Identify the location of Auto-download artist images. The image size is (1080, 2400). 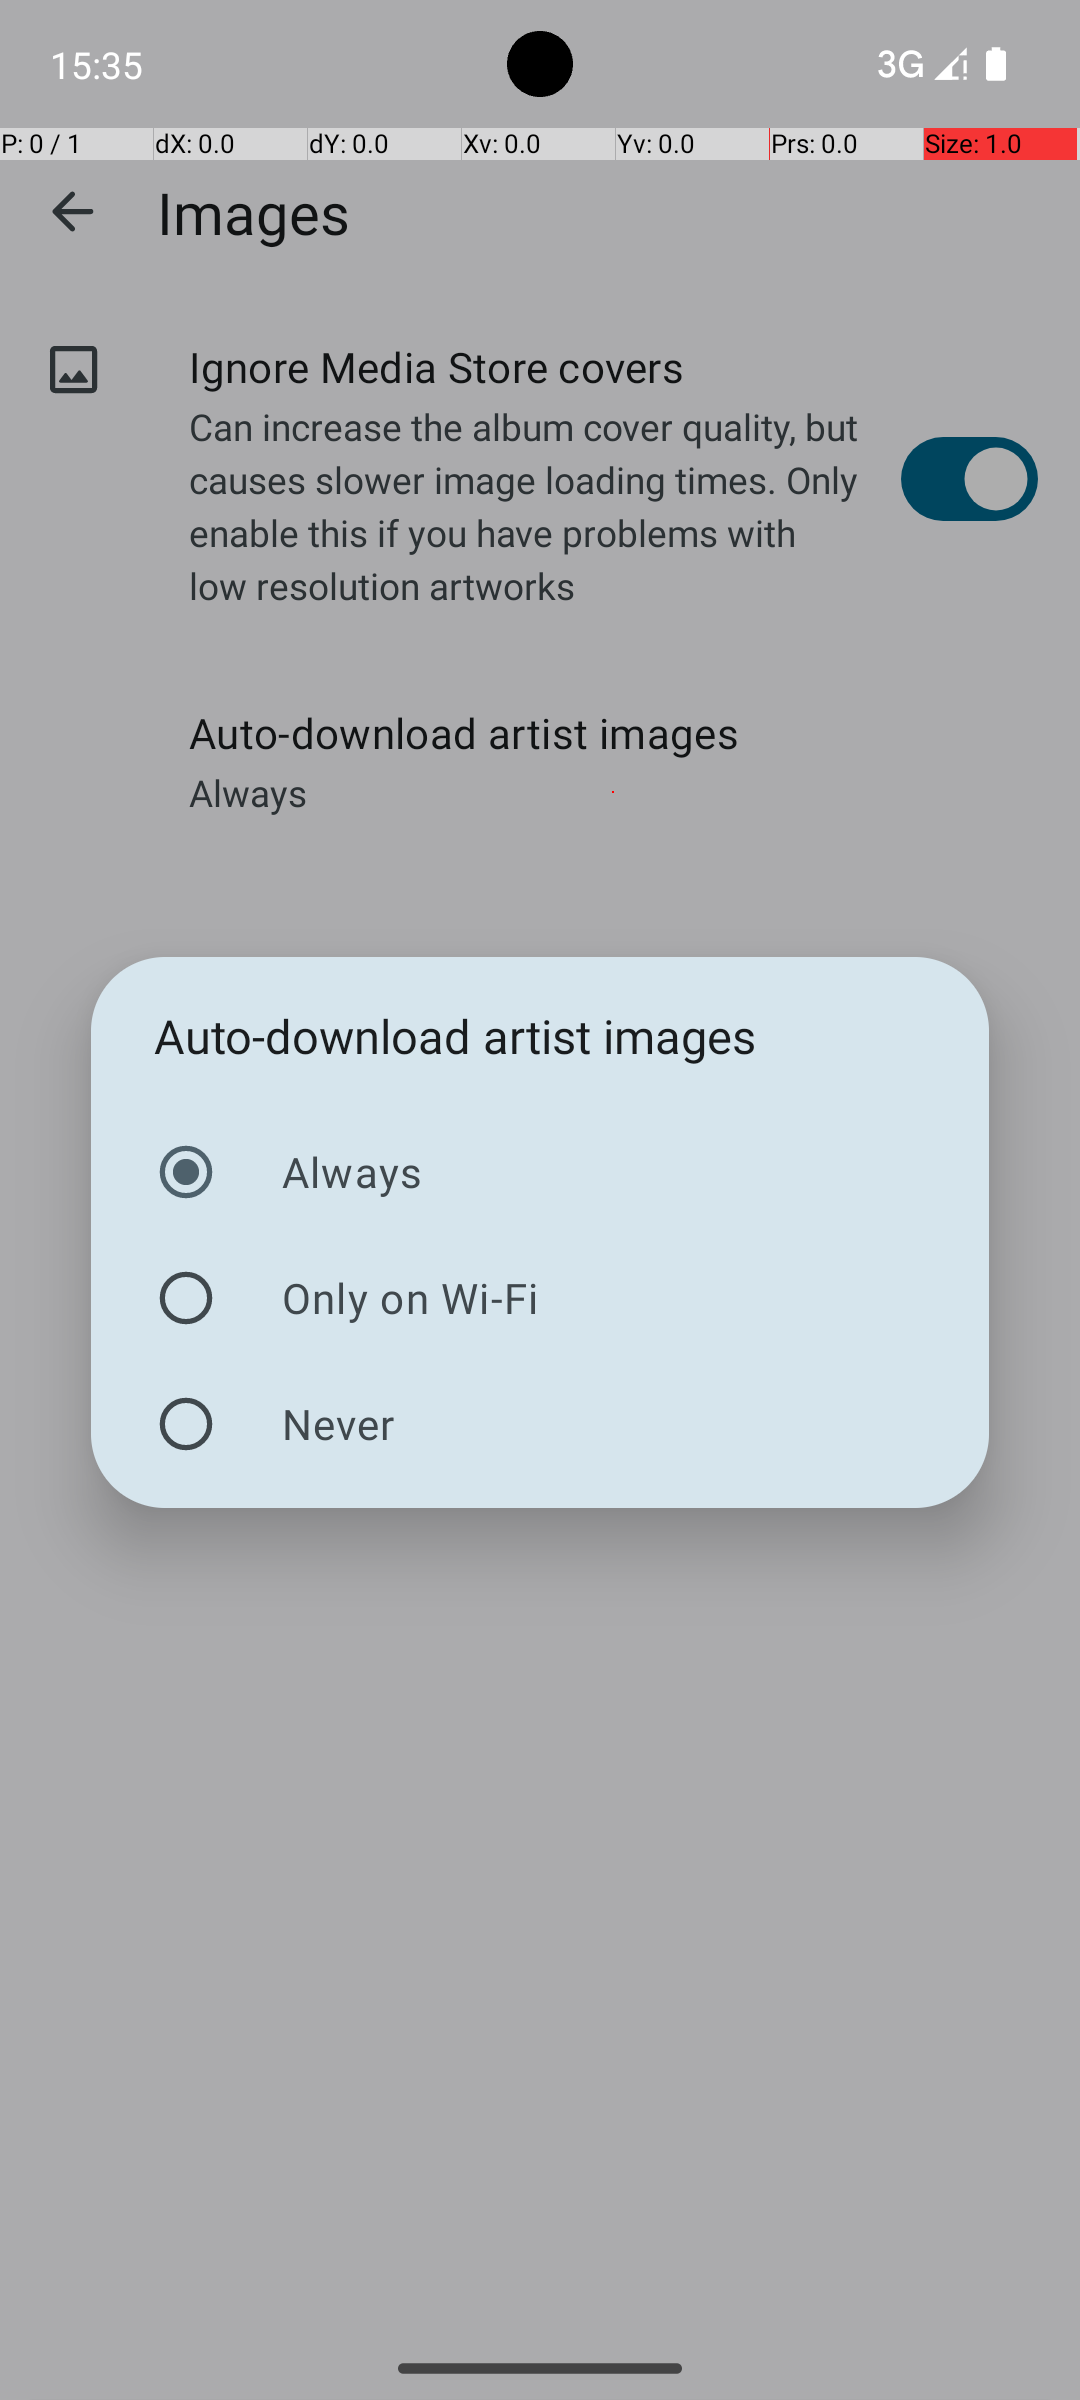
(456, 1036).